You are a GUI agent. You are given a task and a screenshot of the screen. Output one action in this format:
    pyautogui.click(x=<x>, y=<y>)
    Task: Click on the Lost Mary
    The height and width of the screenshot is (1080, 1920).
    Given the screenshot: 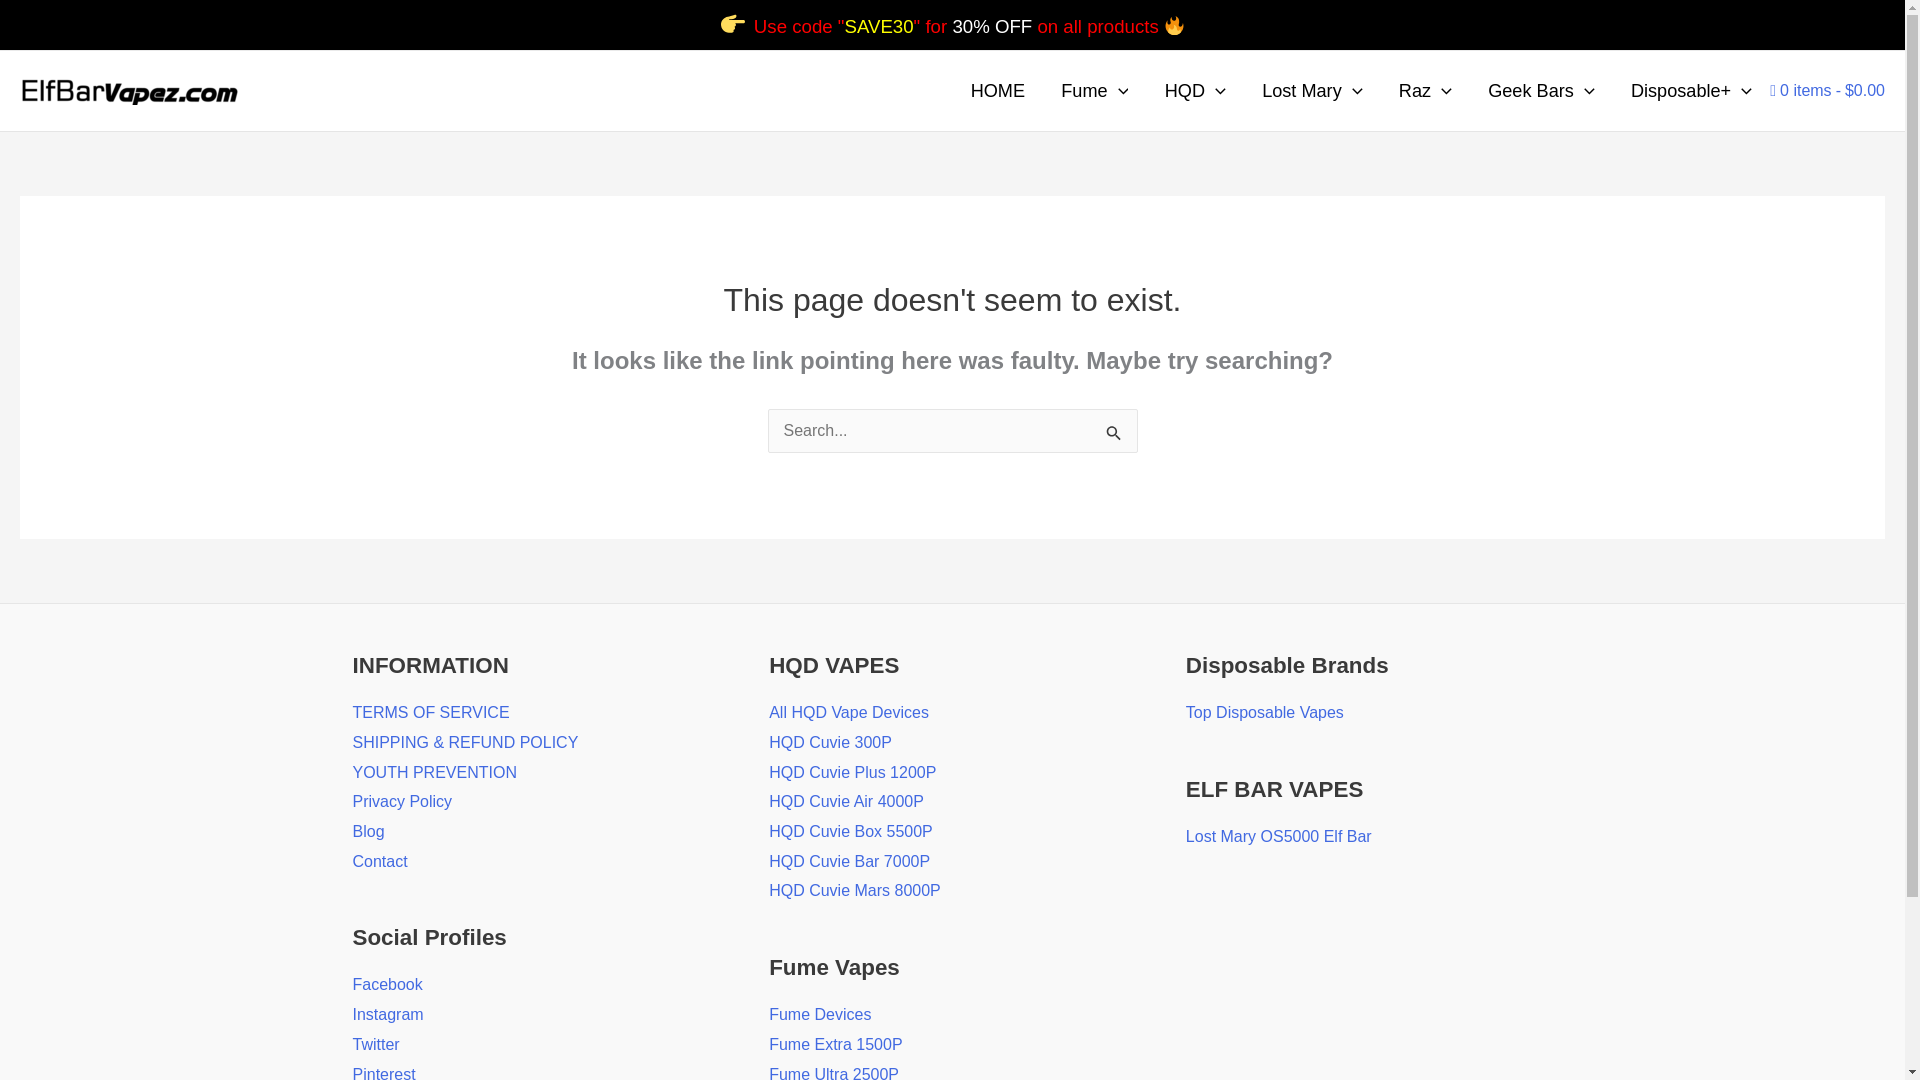 What is the action you would take?
    pyautogui.click(x=1312, y=90)
    